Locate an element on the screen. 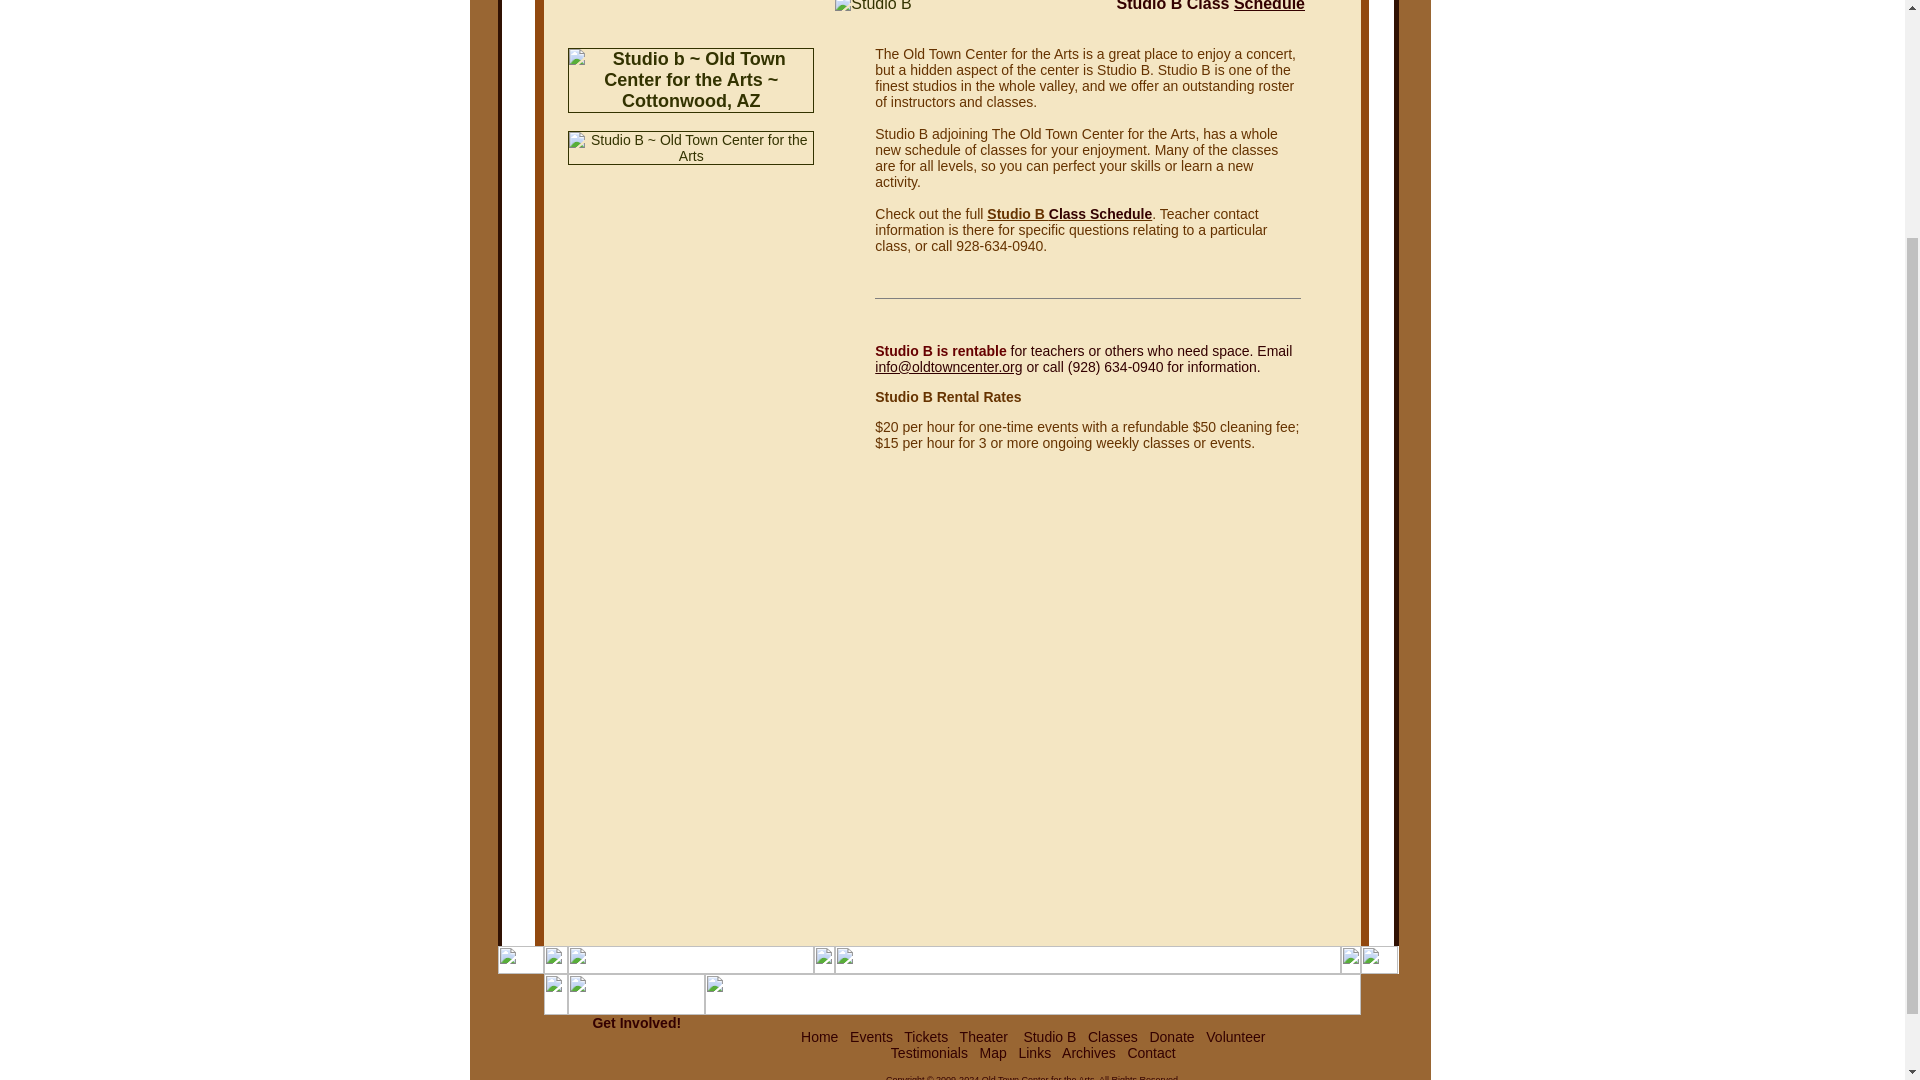  Tickets is located at coordinates (926, 1037).